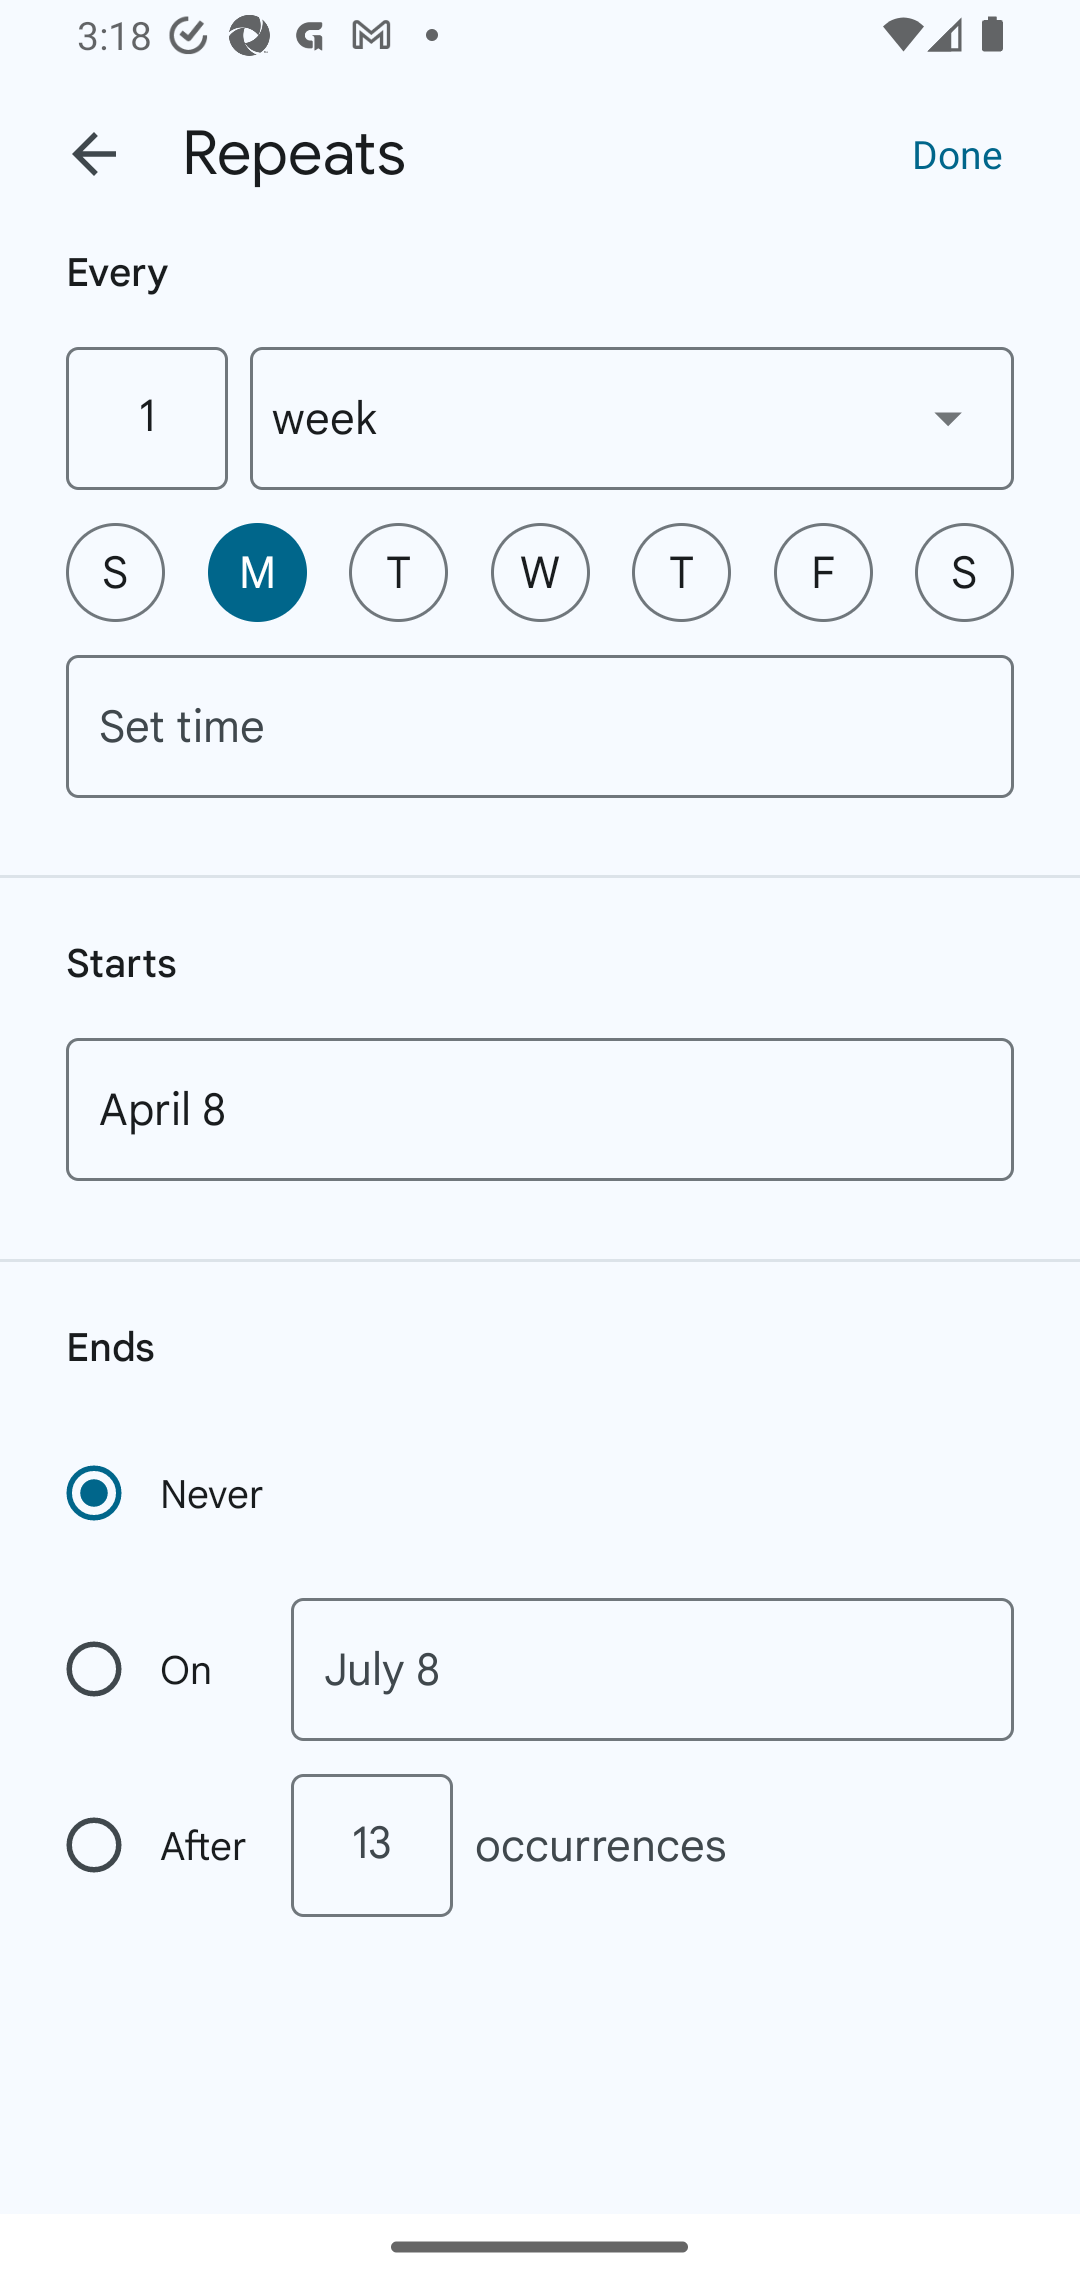 This screenshot has height=2280, width=1080. Describe the element at coordinates (632, 418) in the screenshot. I see `week` at that location.